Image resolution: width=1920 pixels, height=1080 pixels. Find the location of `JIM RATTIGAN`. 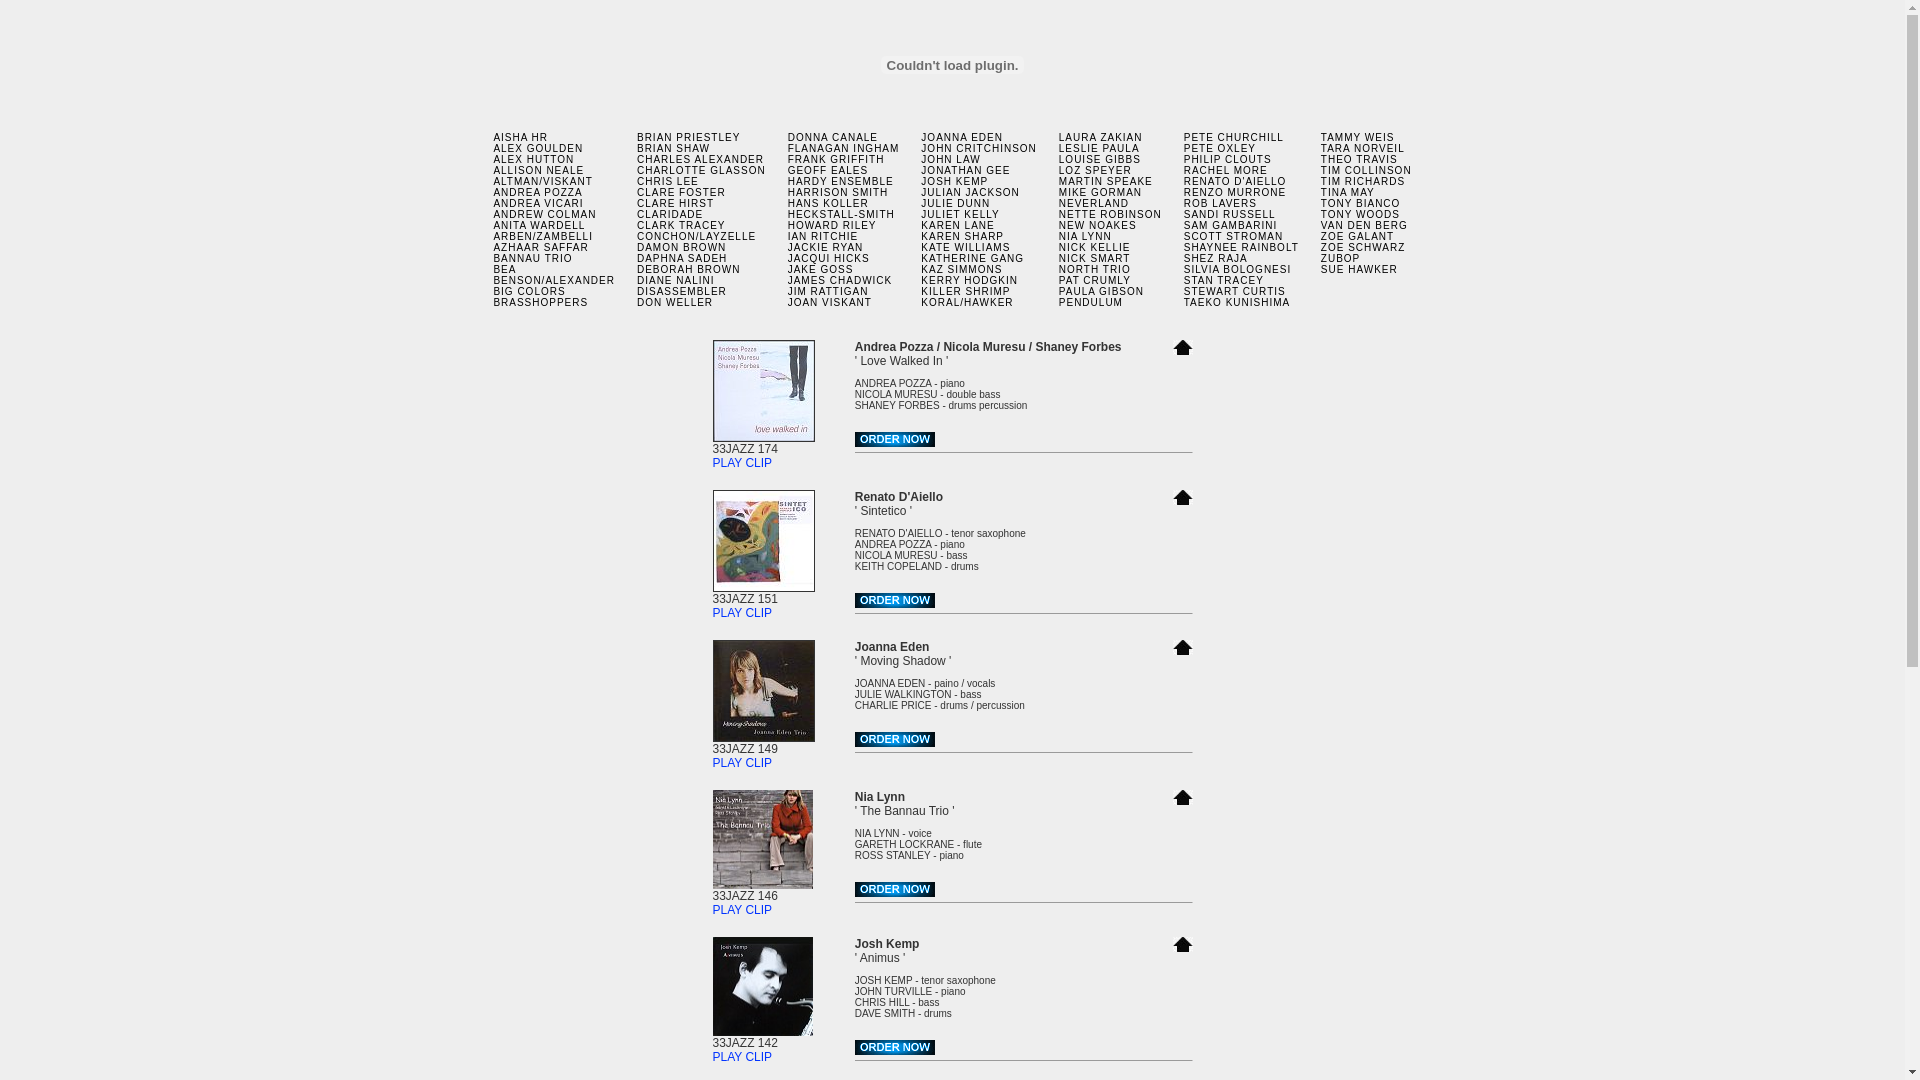

JIM RATTIGAN is located at coordinates (828, 292).